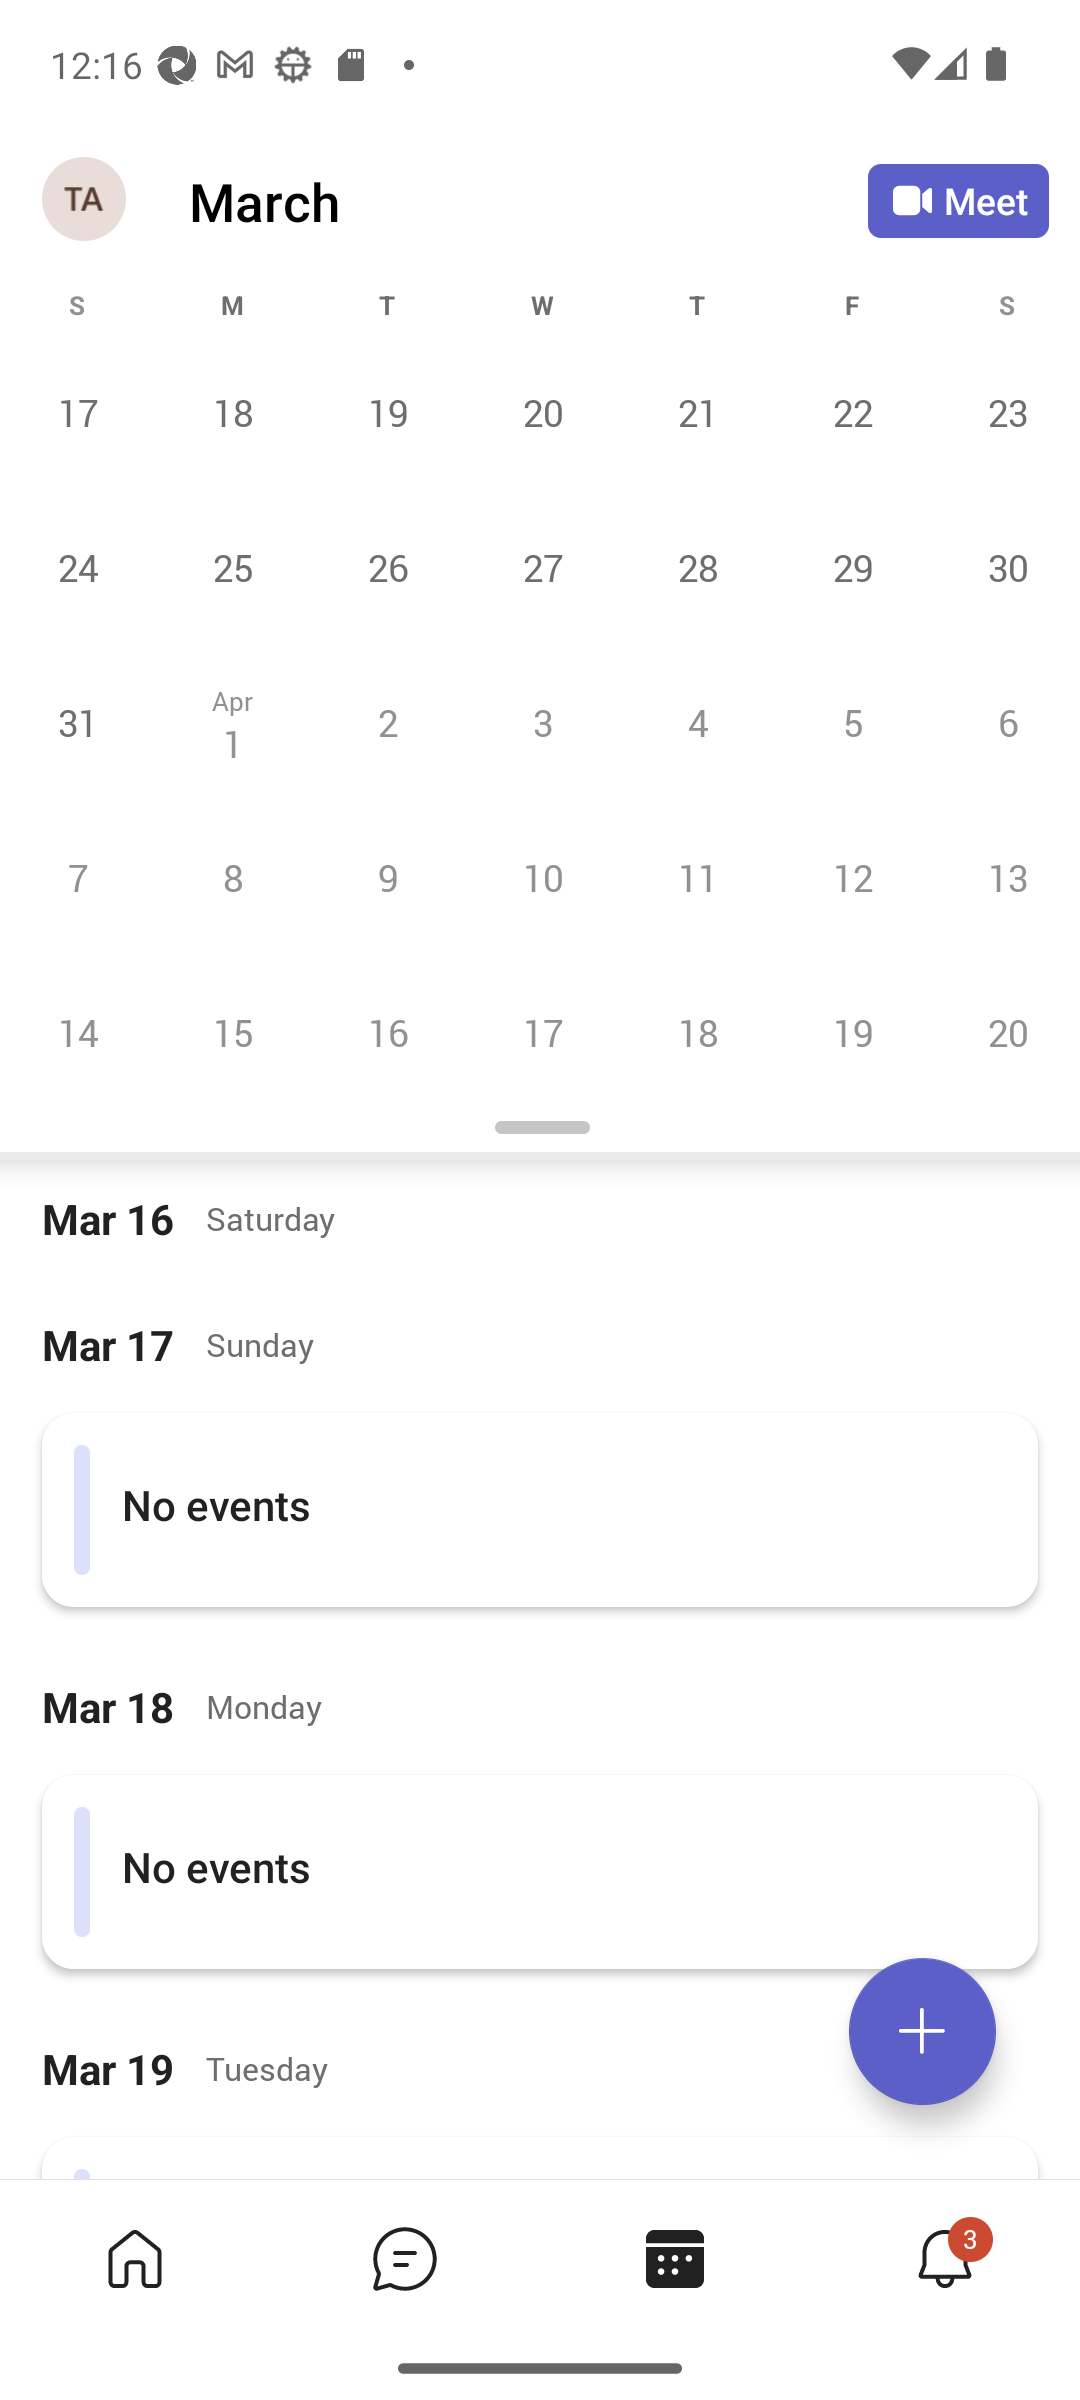  Describe the element at coordinates (387, 877) in the screenshot. I see `Tuesday, April 9 9` at that location.